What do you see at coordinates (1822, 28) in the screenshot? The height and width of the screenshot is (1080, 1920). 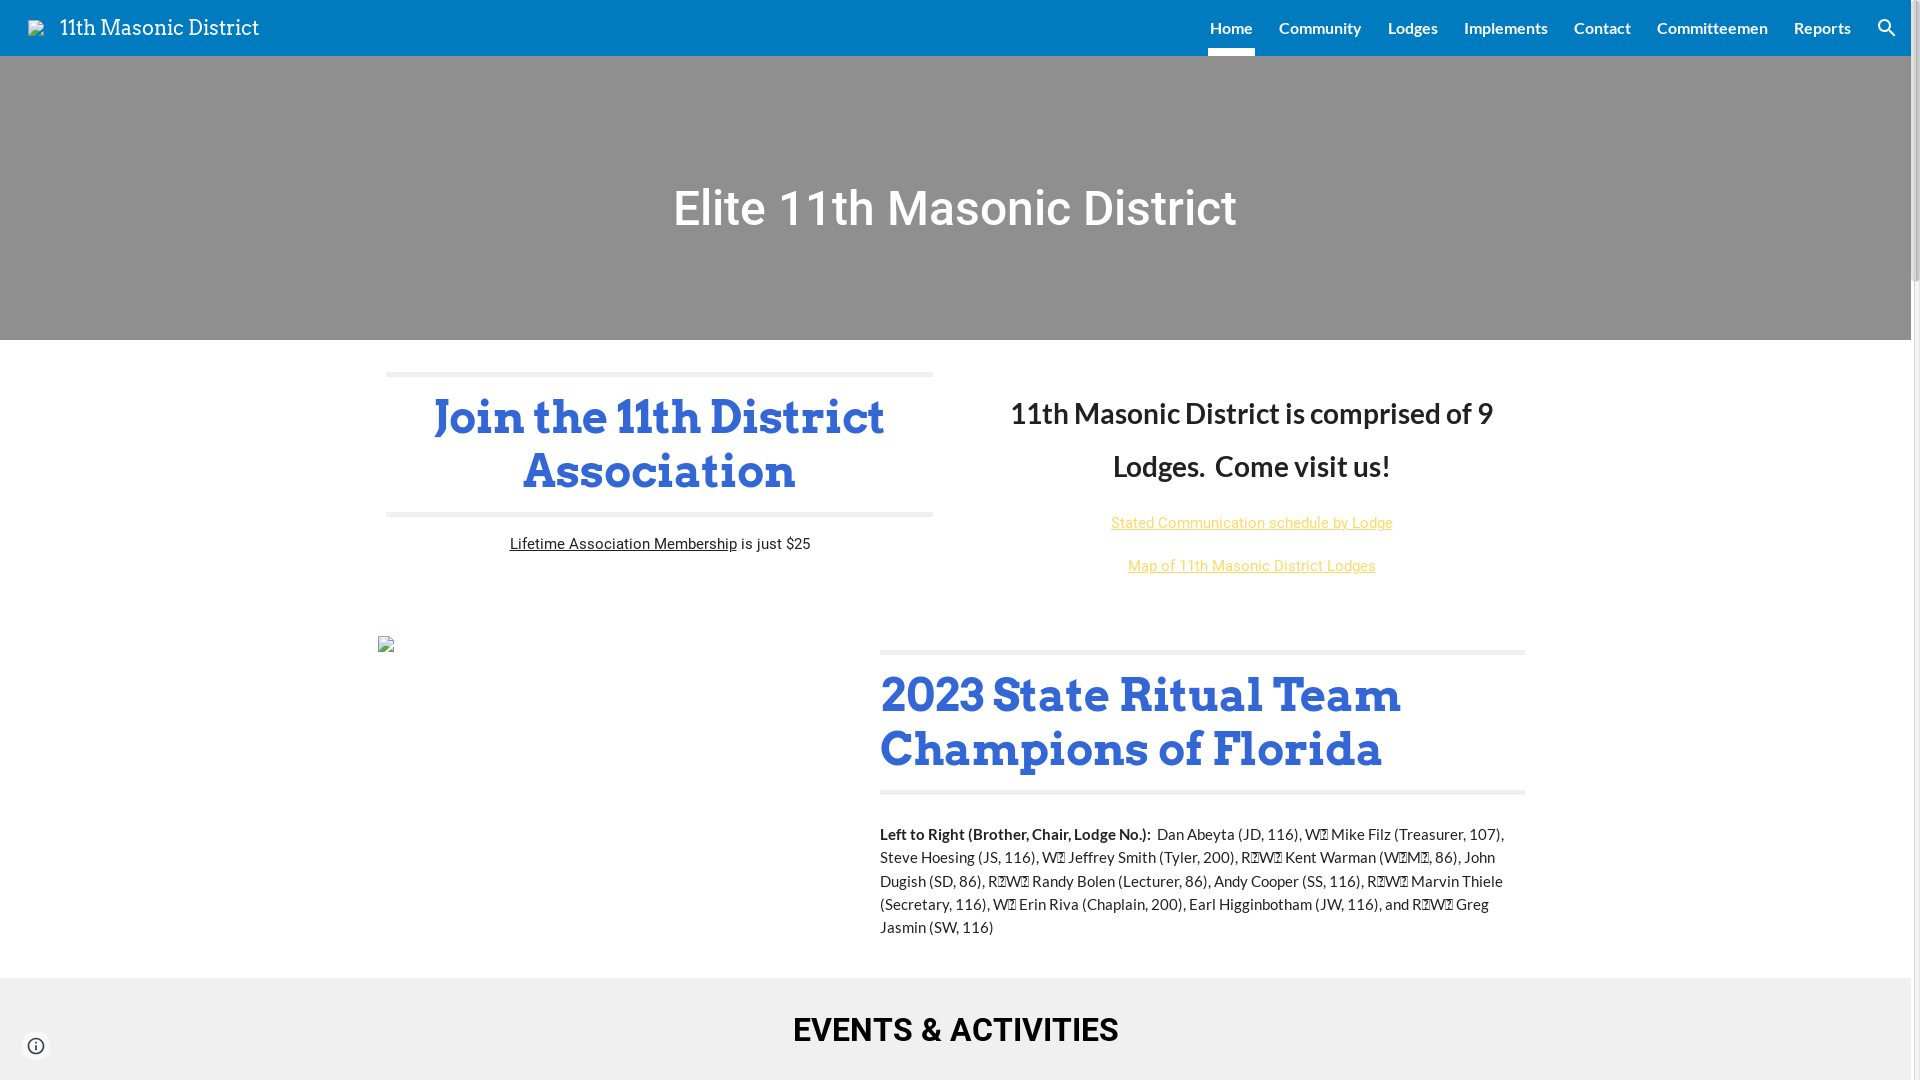 I see `Reports` at bounding box center [1822, 28].